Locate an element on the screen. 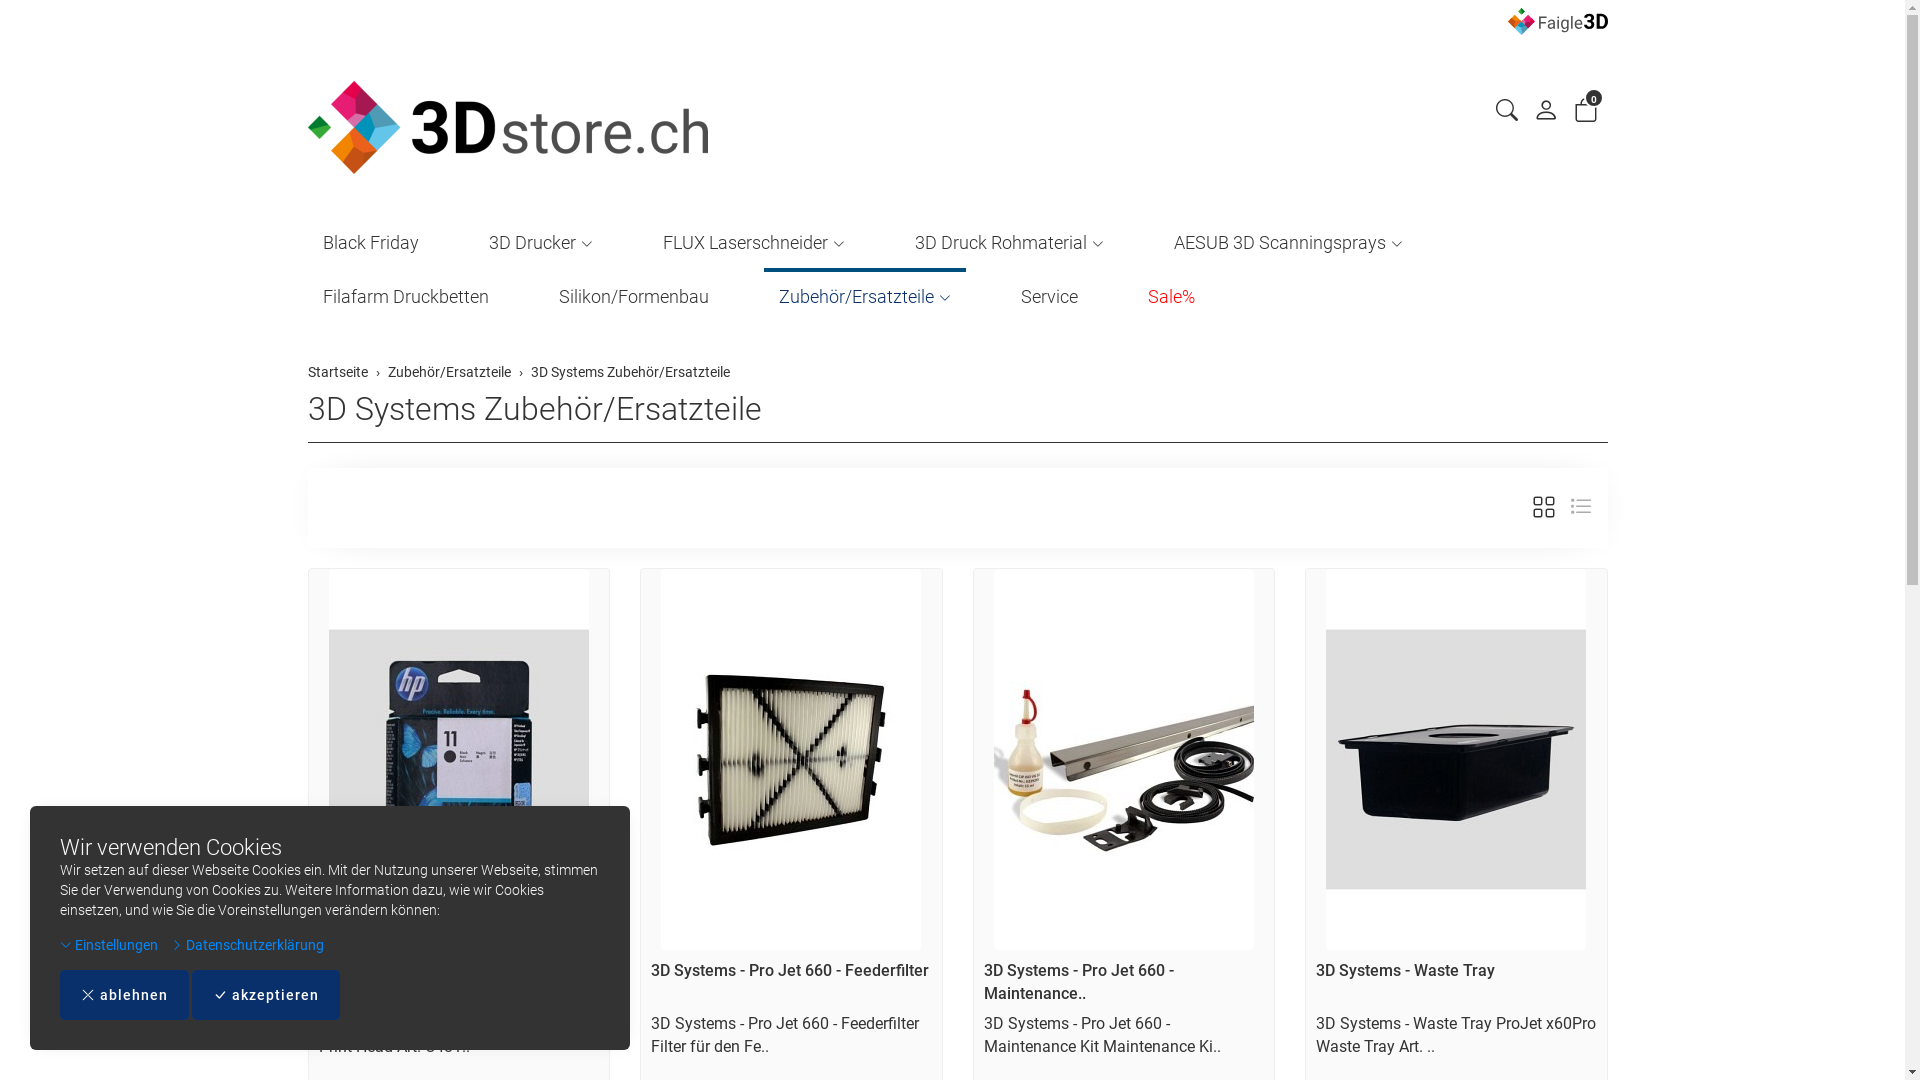 The height and width of the screenshot is (1080, 1920). Suche is located at coordinates (1507, 113).